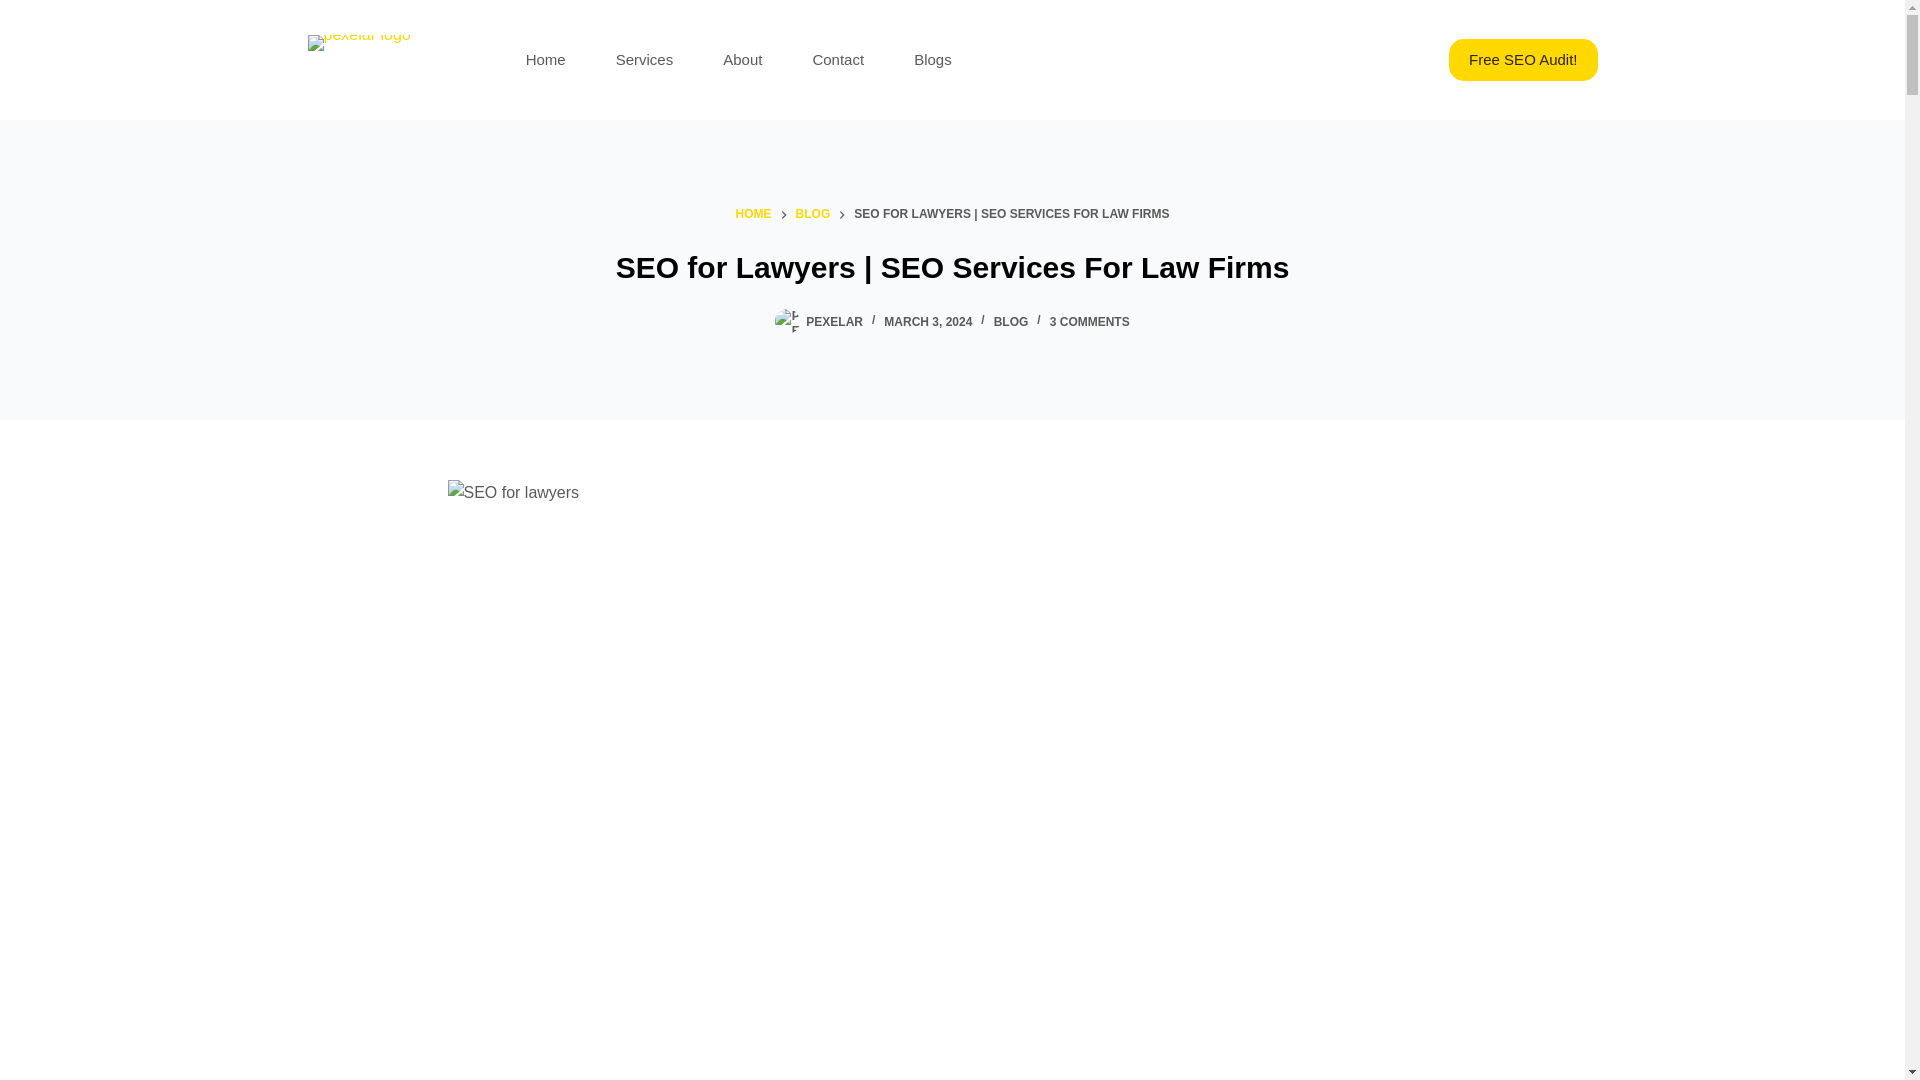 The width and height of the screenshot is (1920, 1080). I want to click on Free SEO Audit!, so click(1523, 60).